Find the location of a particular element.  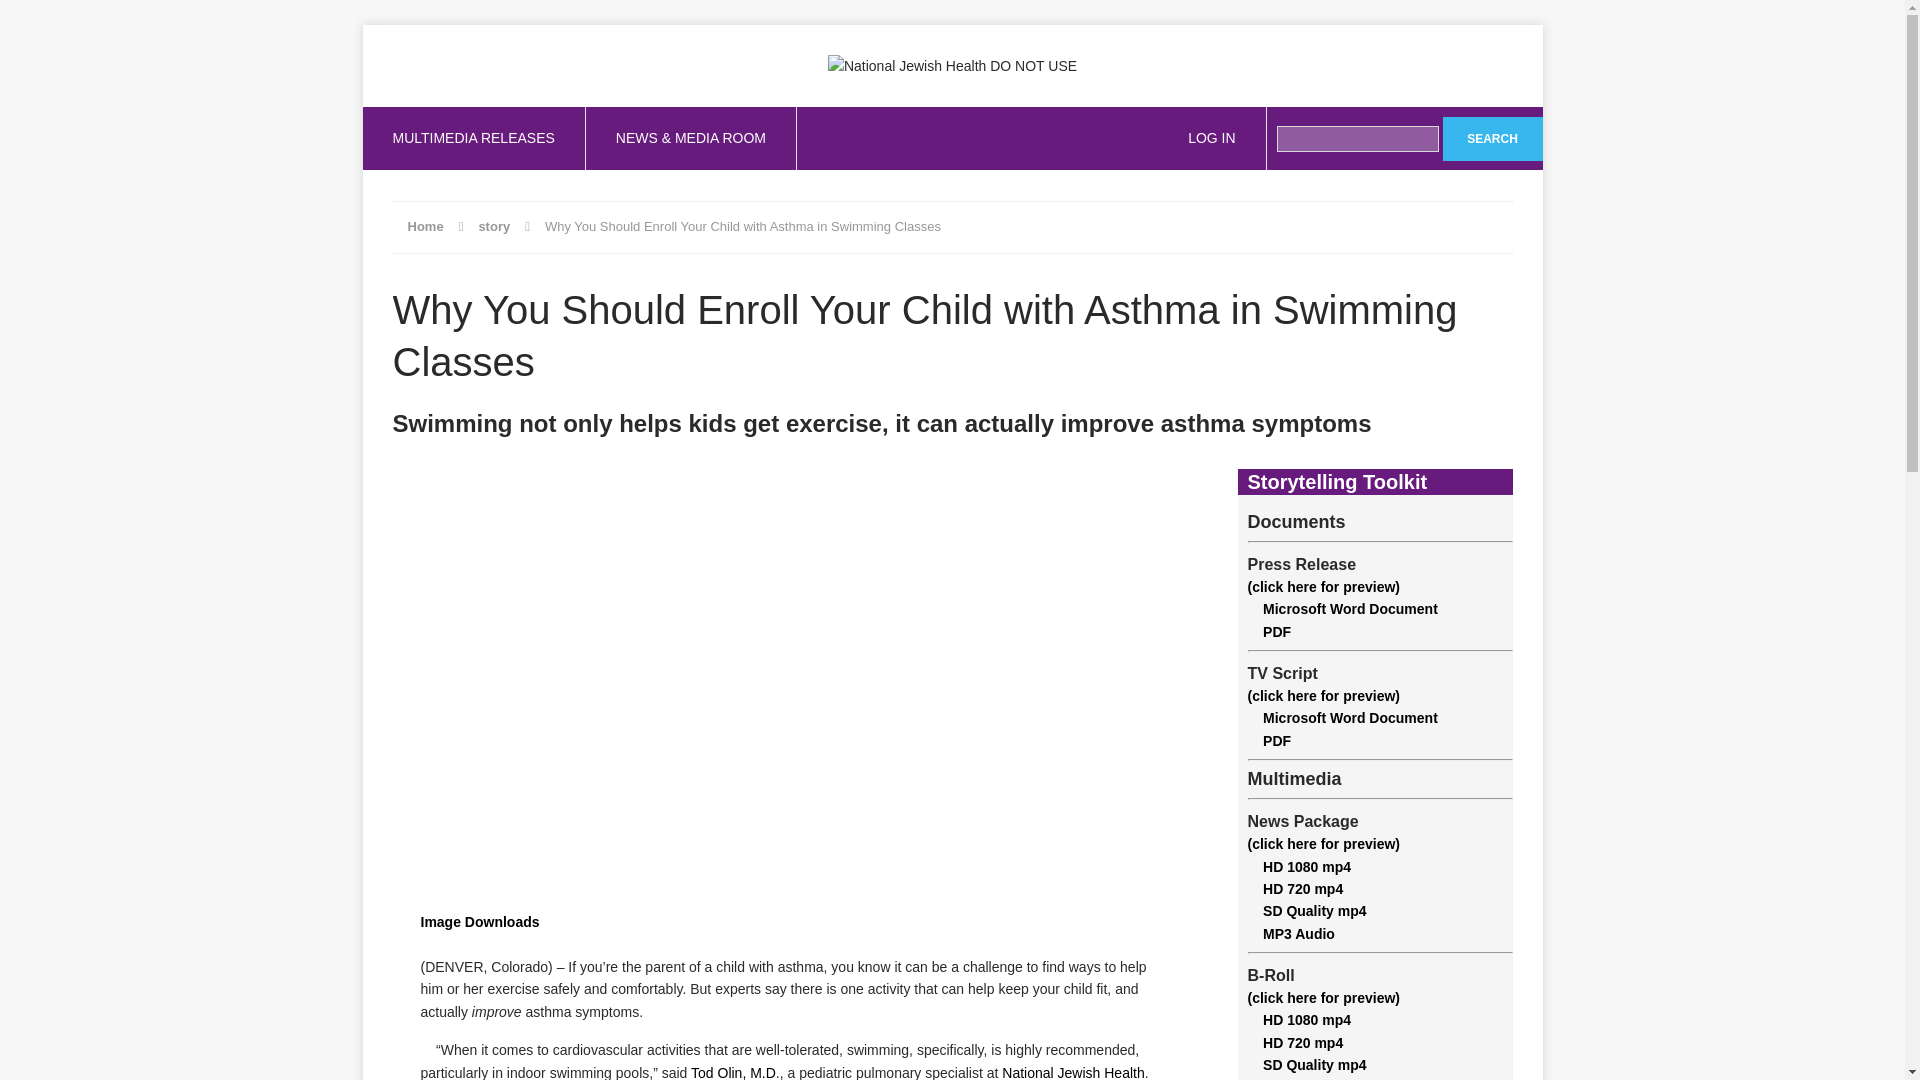

    PDF is located at coordinates (1270, 632).